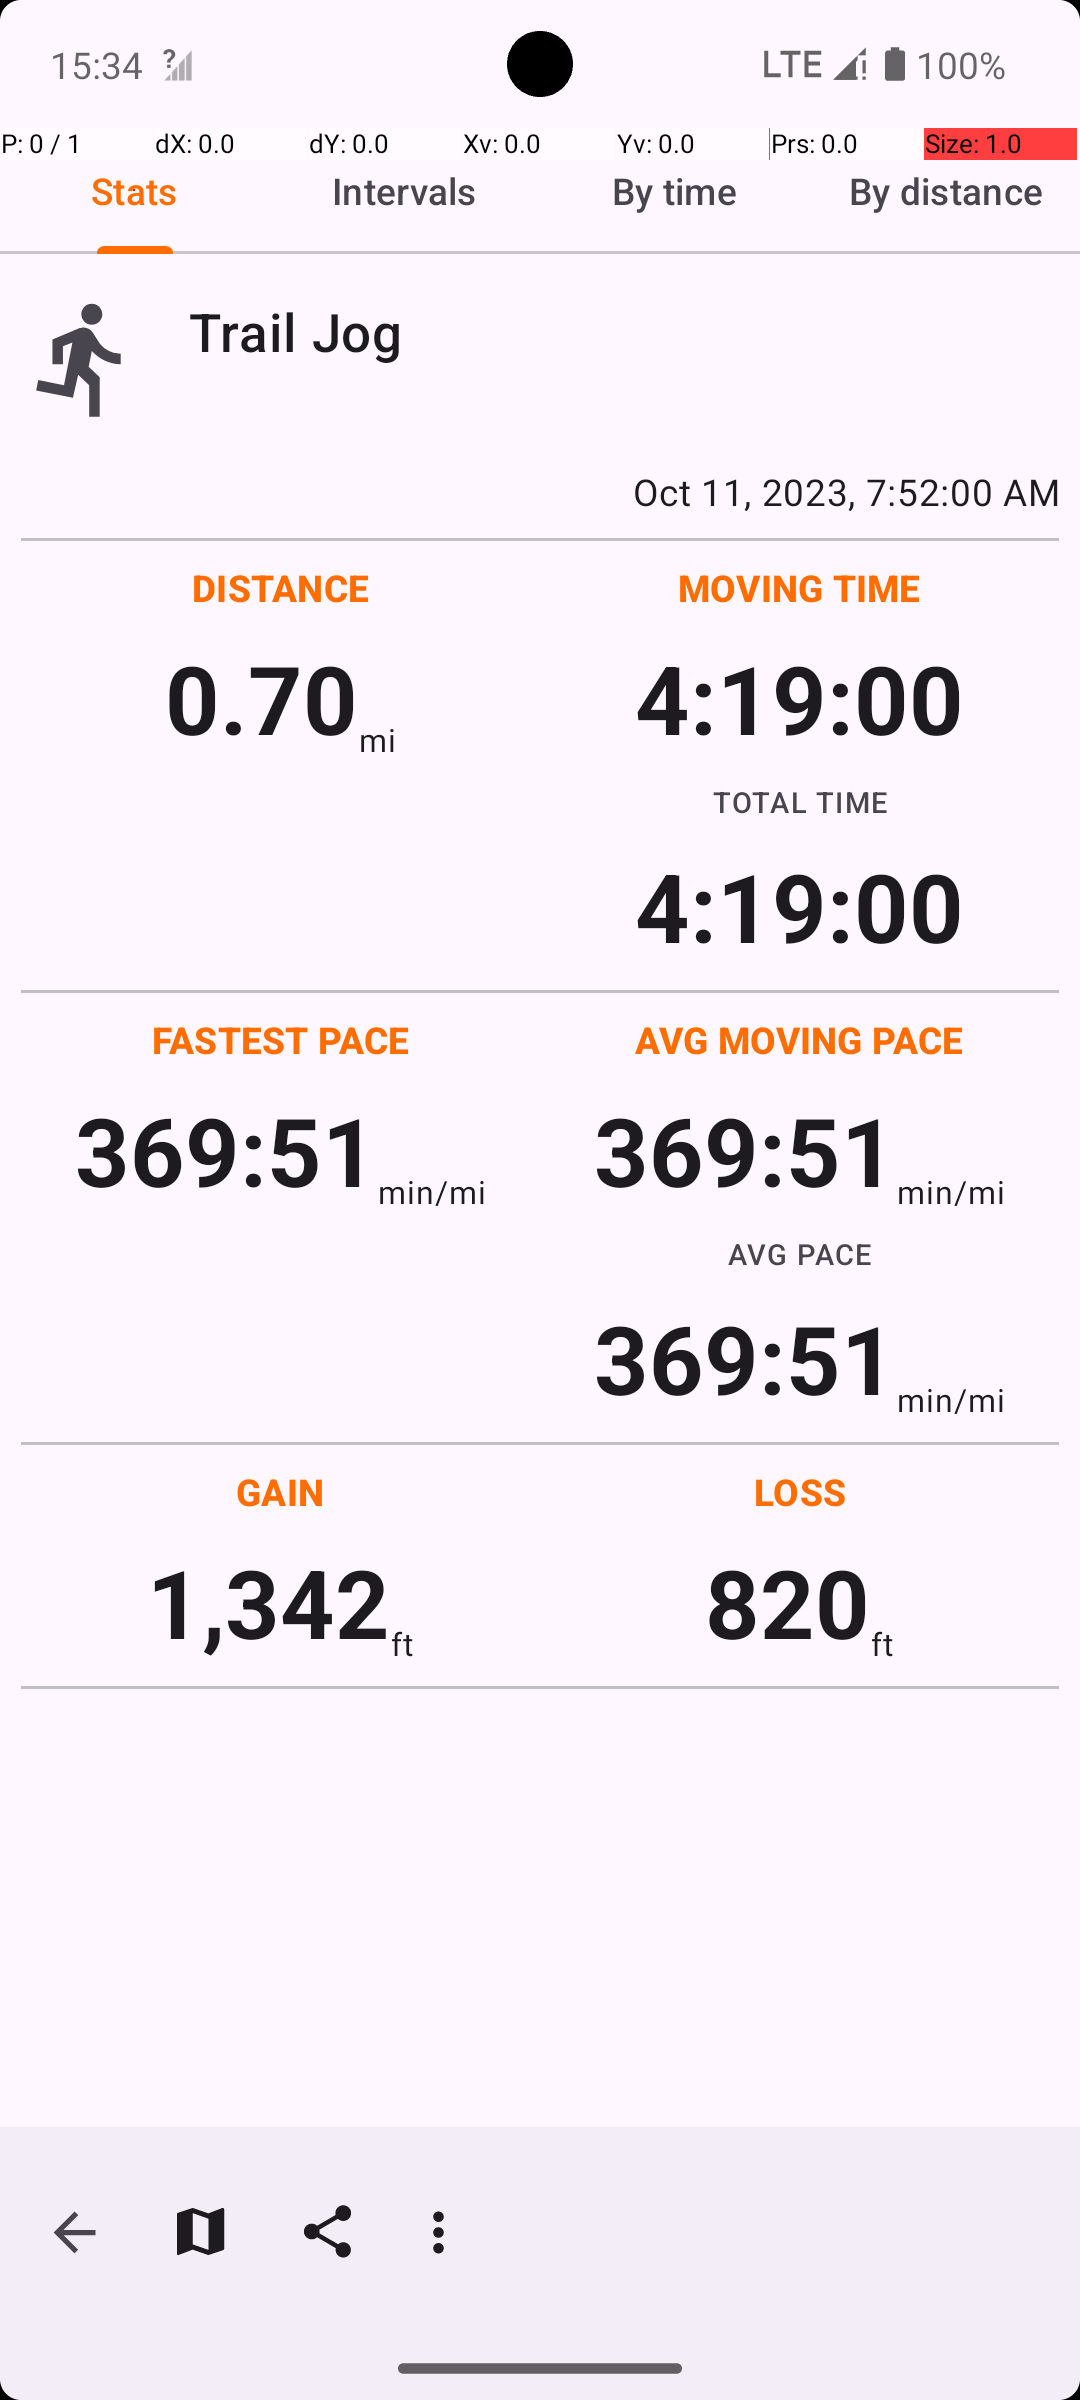  I want to click on min/mi, so click(432, 1192).